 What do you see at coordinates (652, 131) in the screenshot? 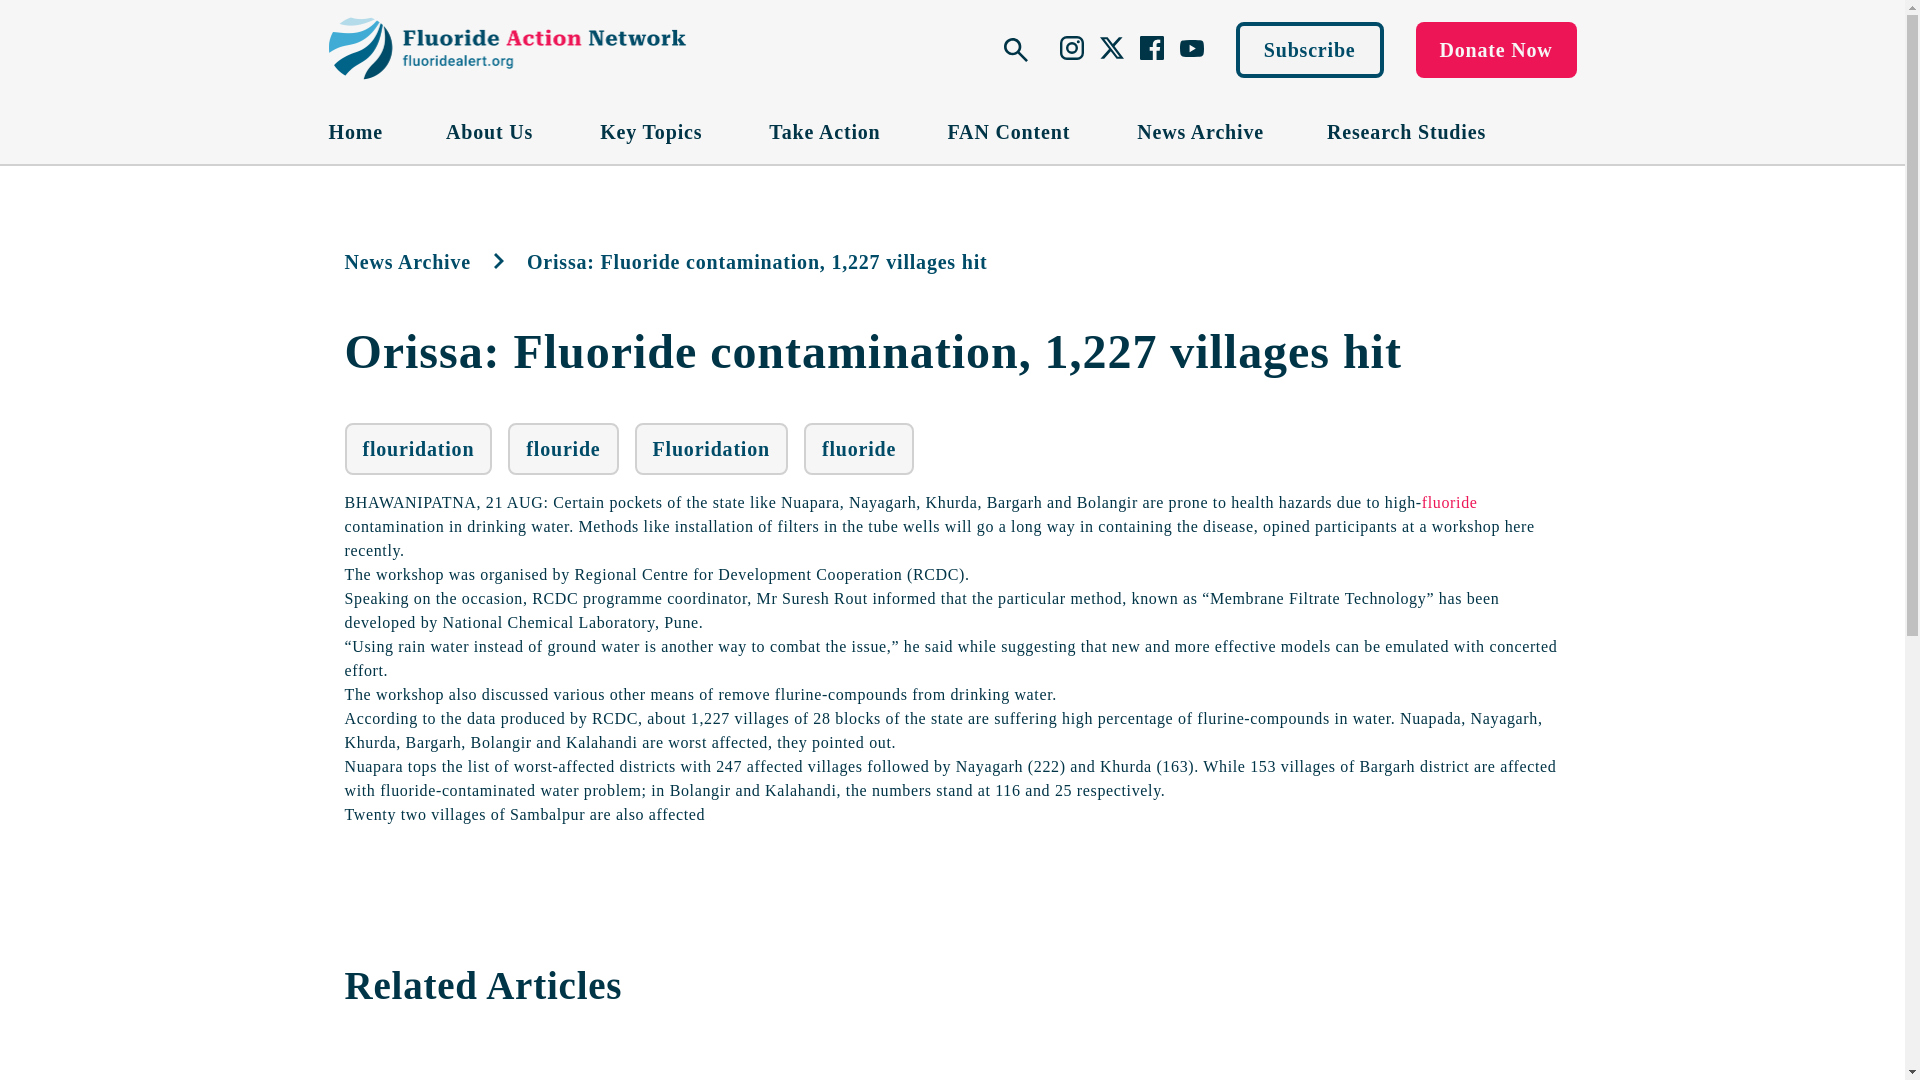
I see `Key Topics` at bounding box center [652, 131].